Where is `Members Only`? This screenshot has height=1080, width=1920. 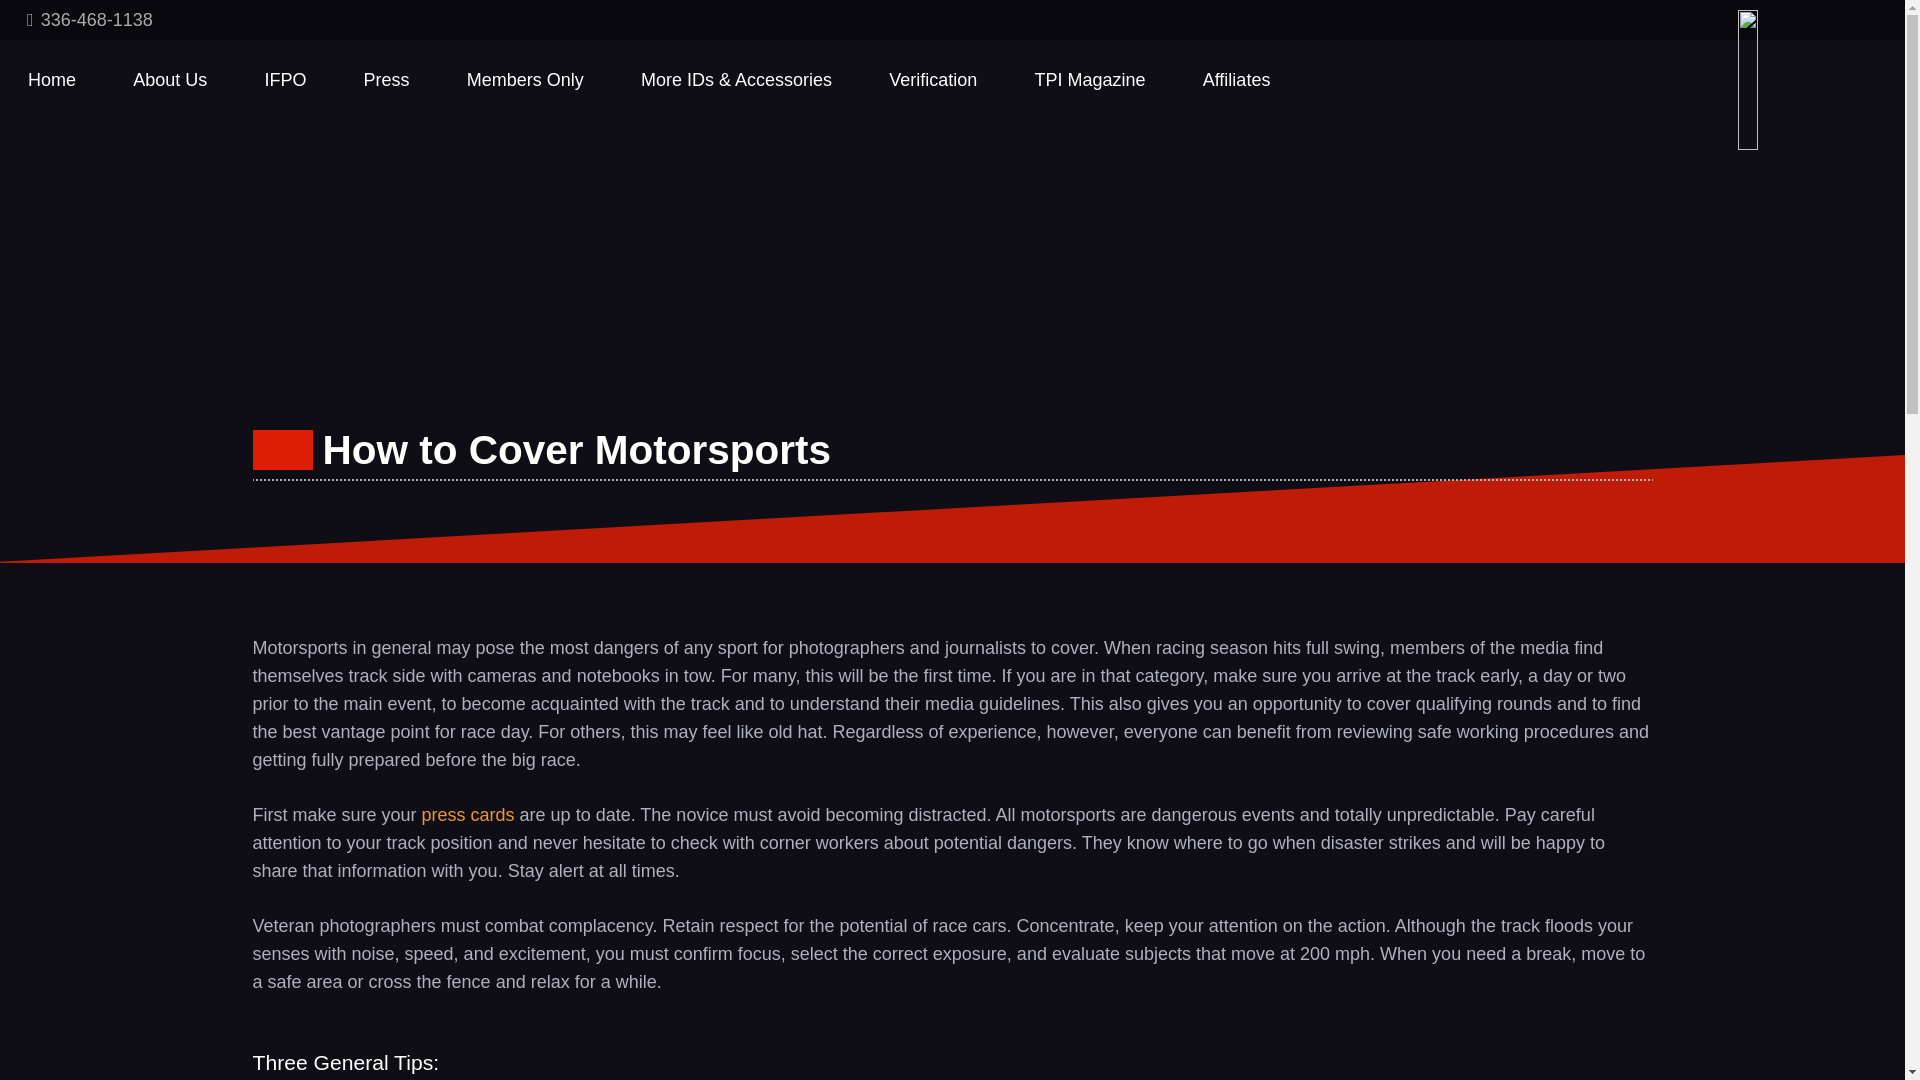
Members Only is located at coordinates (526, 79).